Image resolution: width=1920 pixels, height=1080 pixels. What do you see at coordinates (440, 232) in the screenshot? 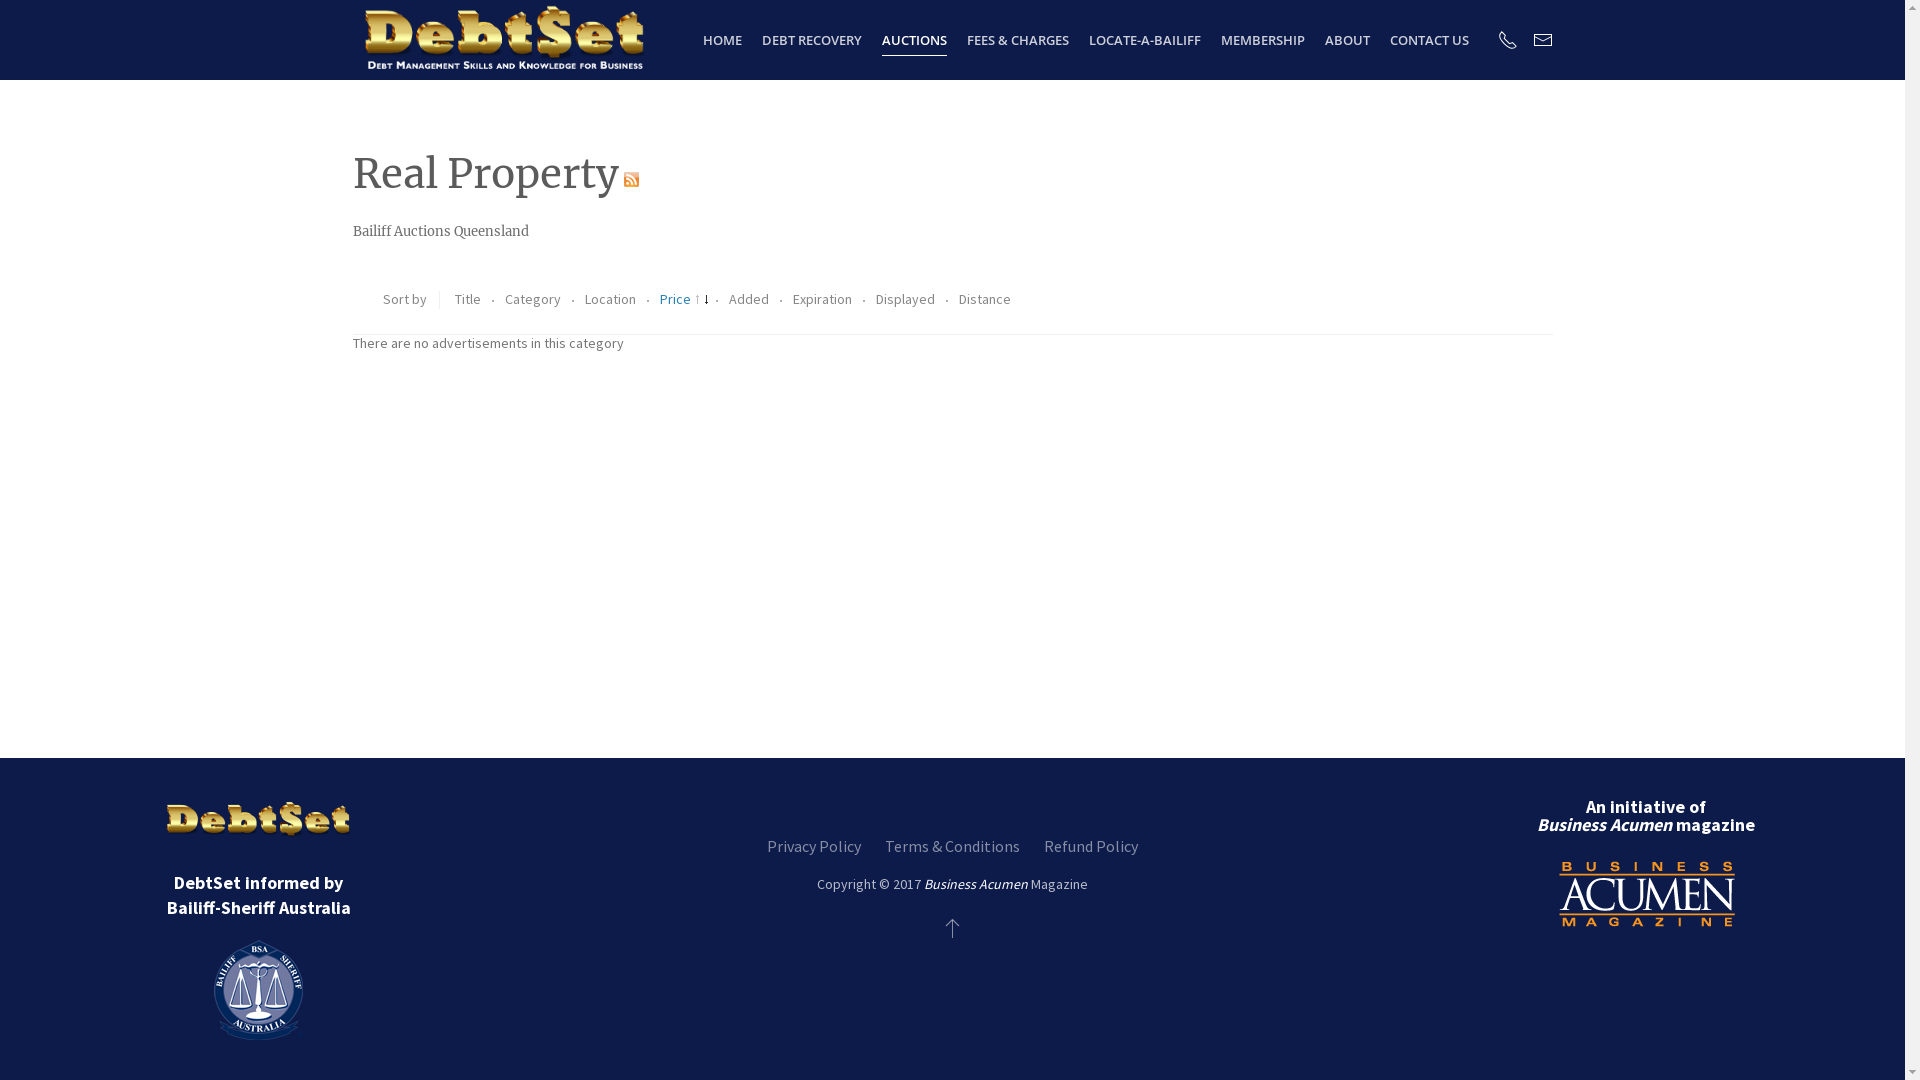
I see `Bailiff Auctions Queensland` at bounding box center [440, 232].